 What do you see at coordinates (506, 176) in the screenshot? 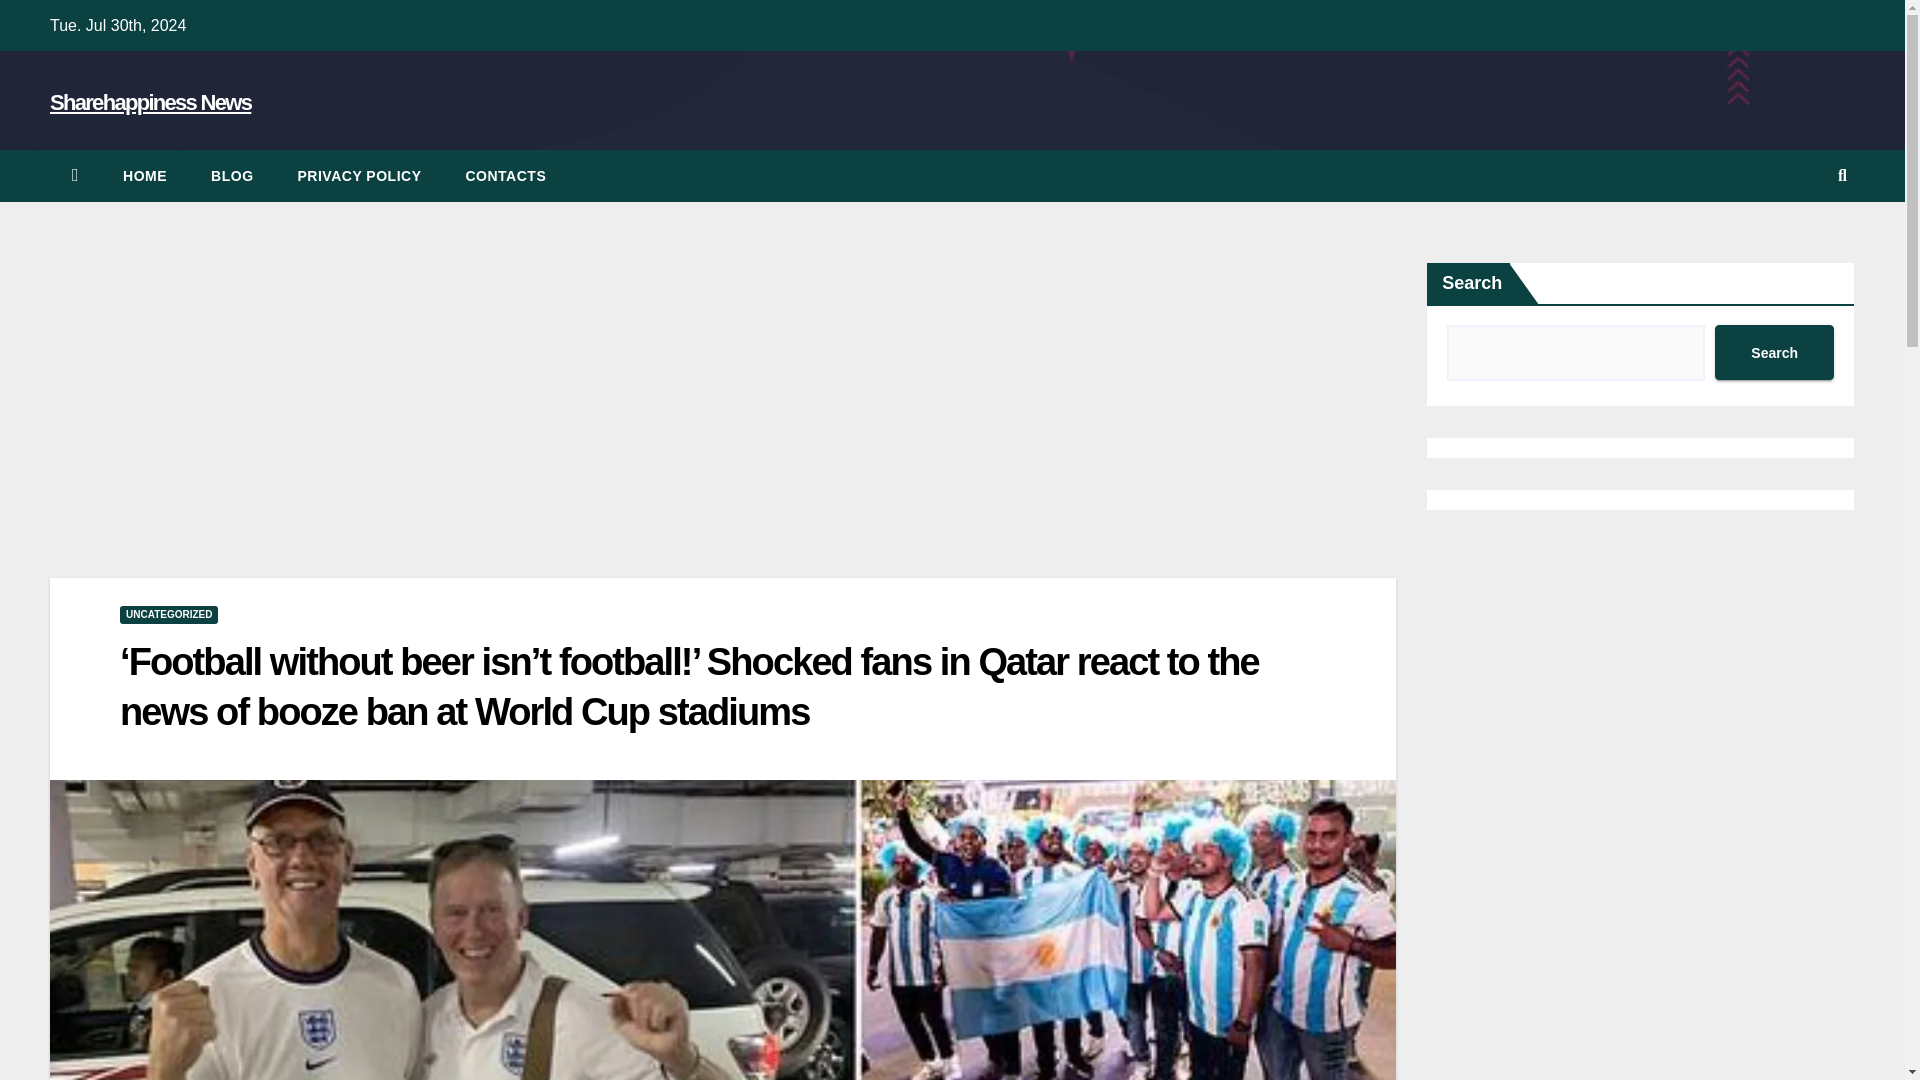
I see `CONTACTS` at bounding box center [506, 176].